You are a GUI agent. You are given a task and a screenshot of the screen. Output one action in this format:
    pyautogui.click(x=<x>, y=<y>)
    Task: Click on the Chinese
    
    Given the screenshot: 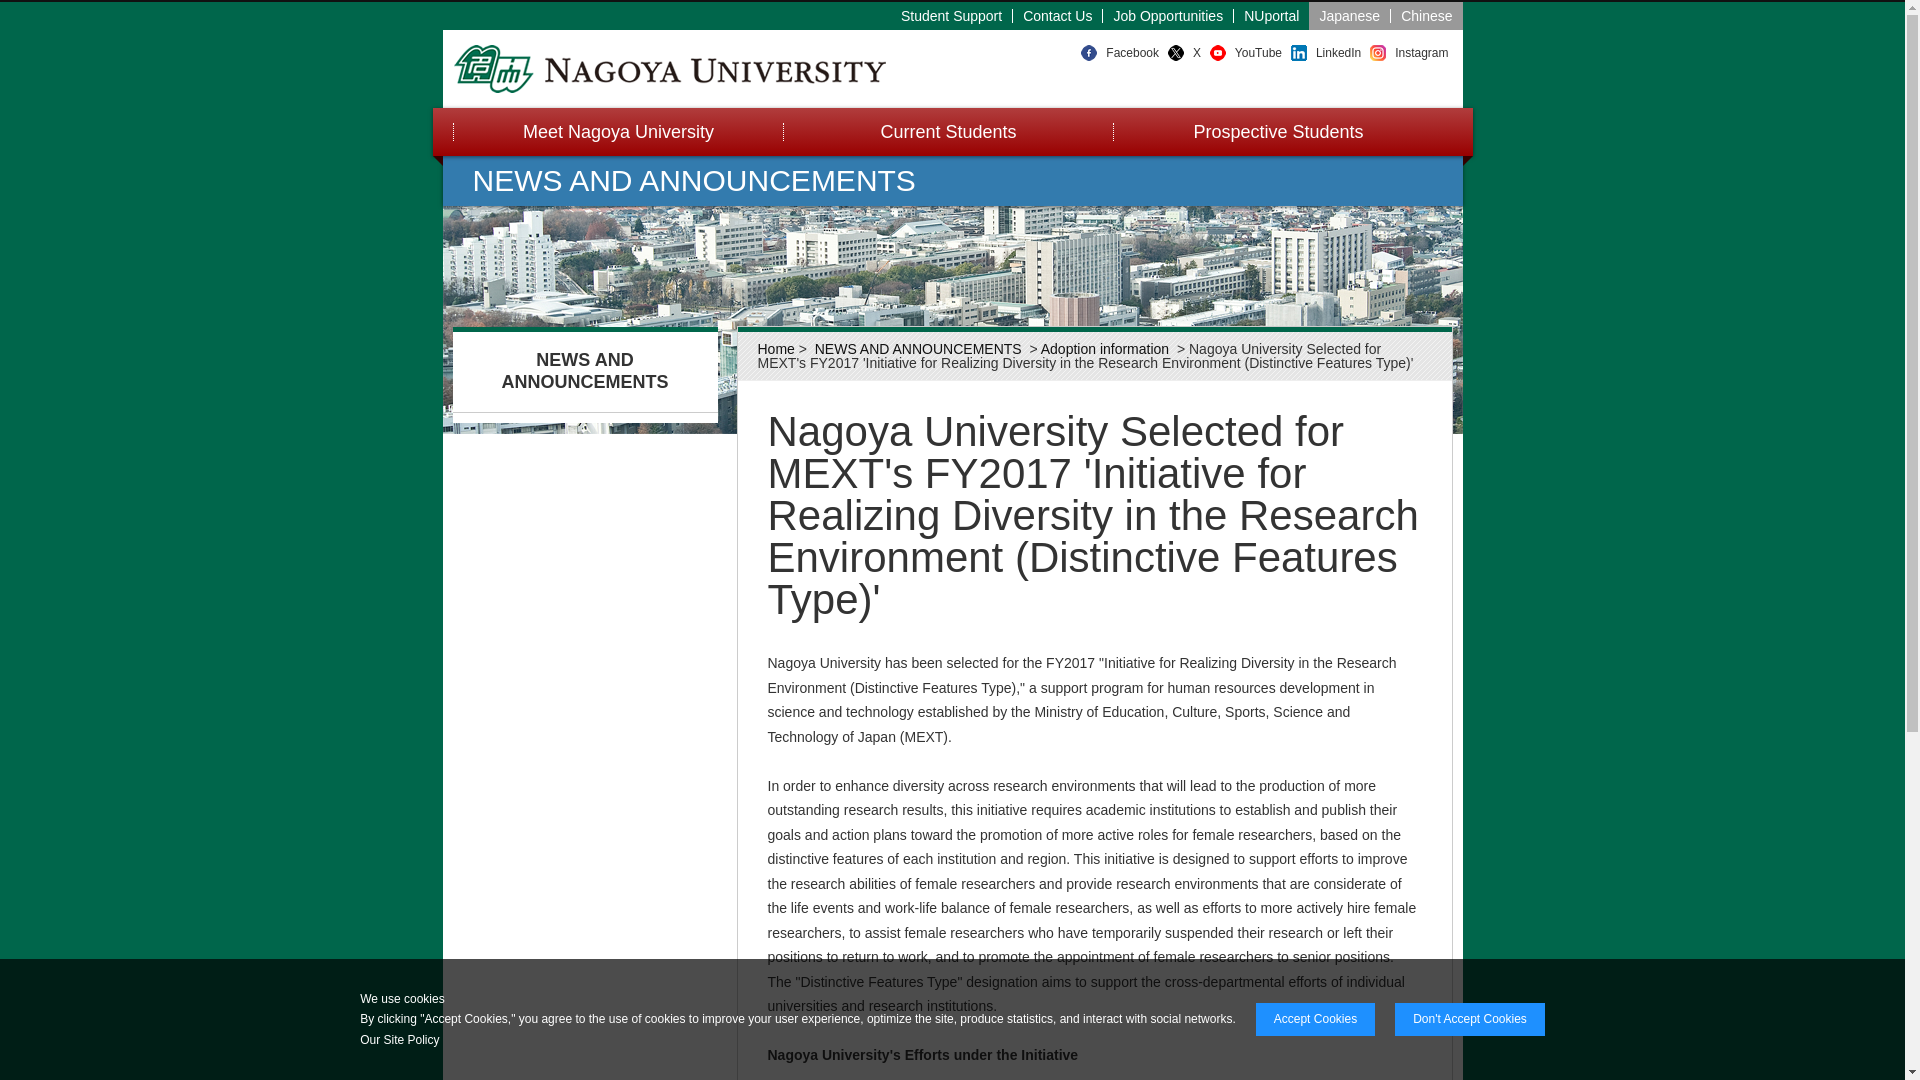 What is the action you would take?
    pyautogui.click(x=1426, y=15)
    